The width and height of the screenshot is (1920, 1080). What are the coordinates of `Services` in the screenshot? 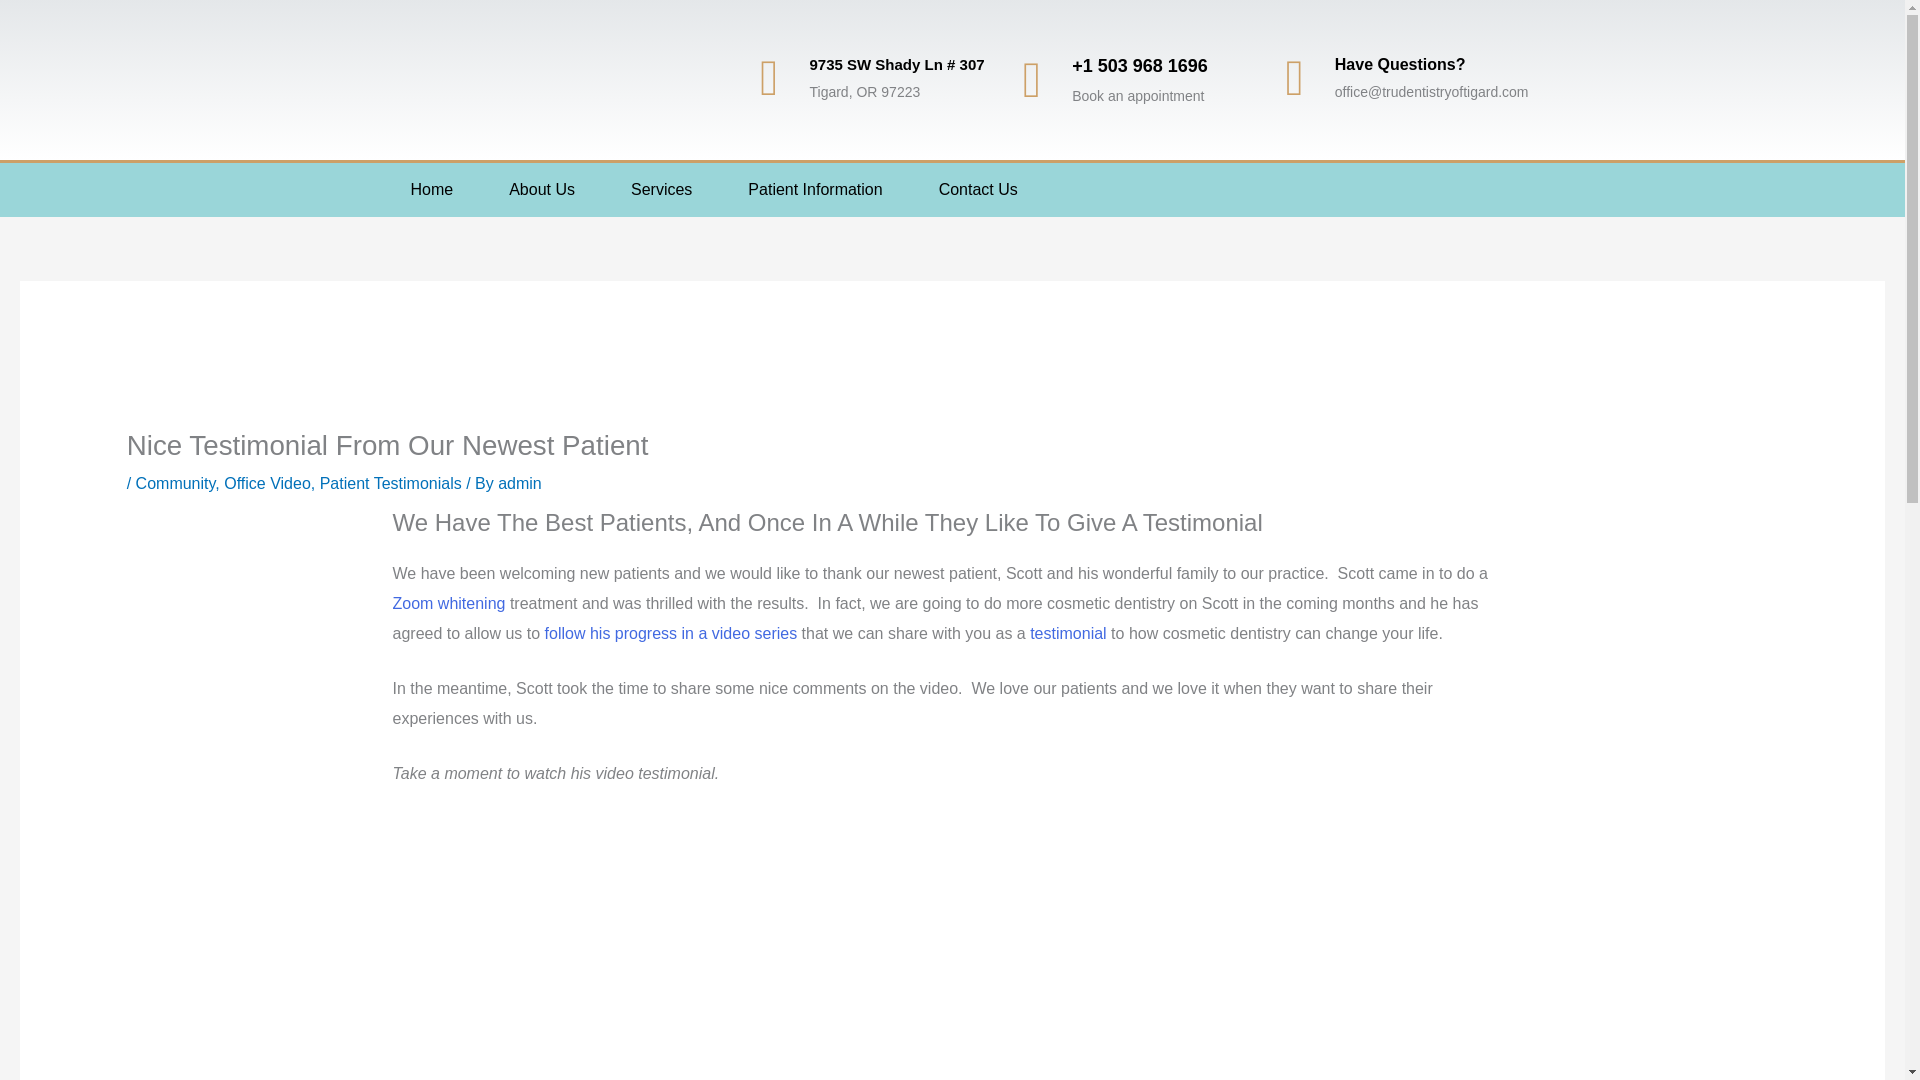 It's located at (661, 190).